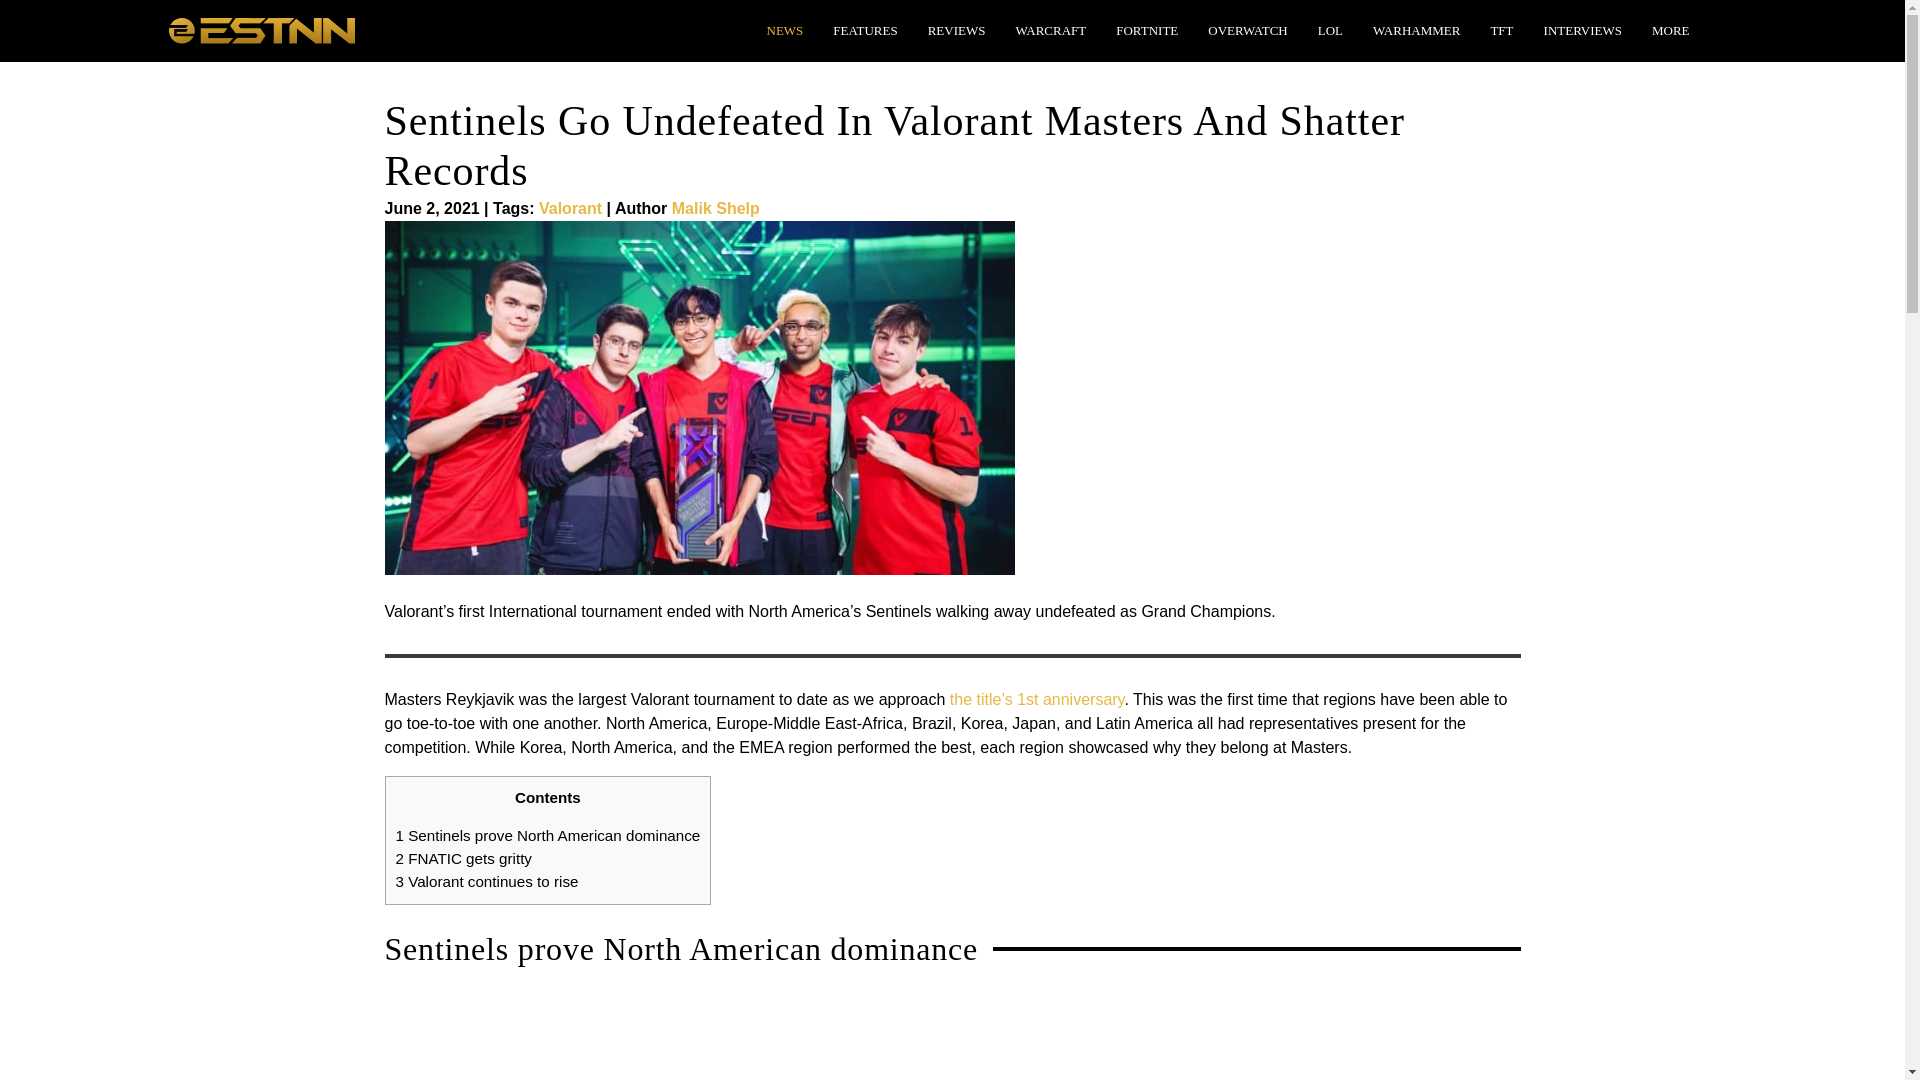  I want to click on REVIEWS, so click(956, 30).